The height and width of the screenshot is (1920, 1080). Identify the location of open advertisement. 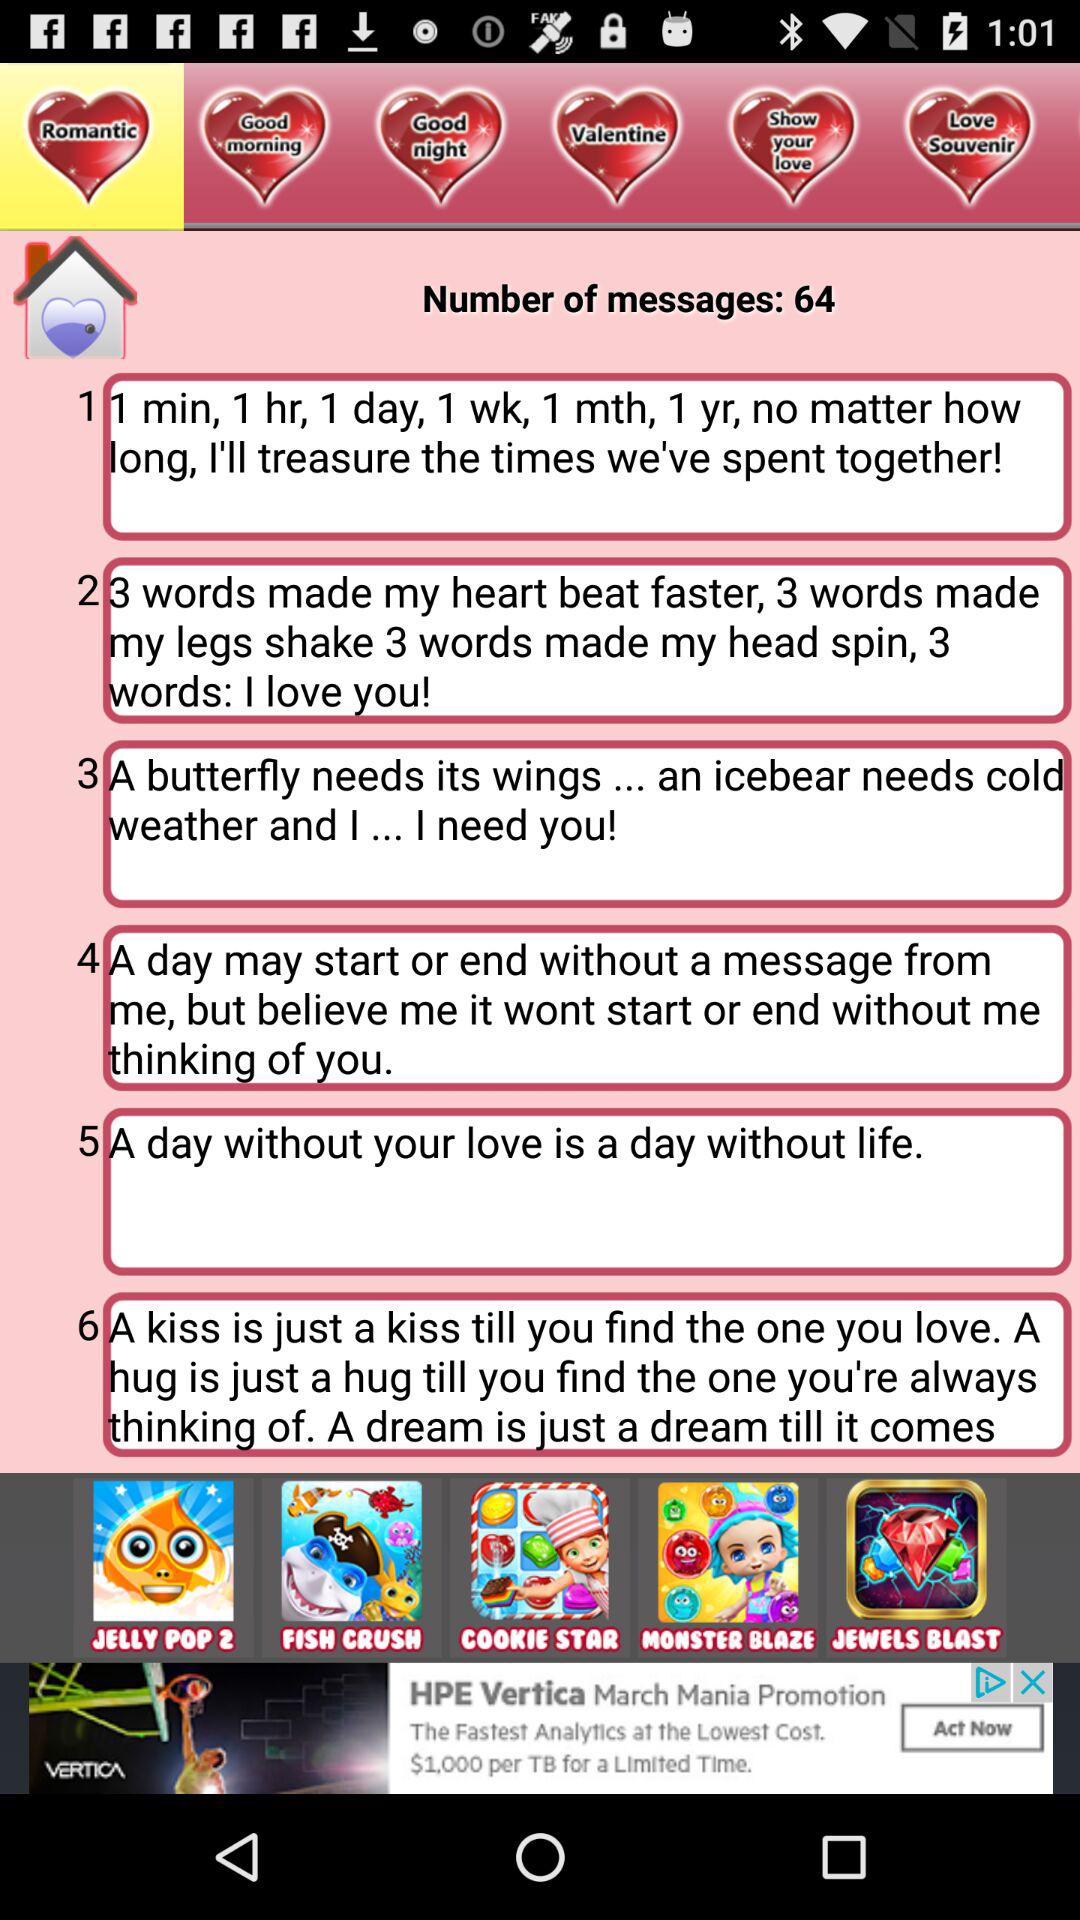
(540, 1728).